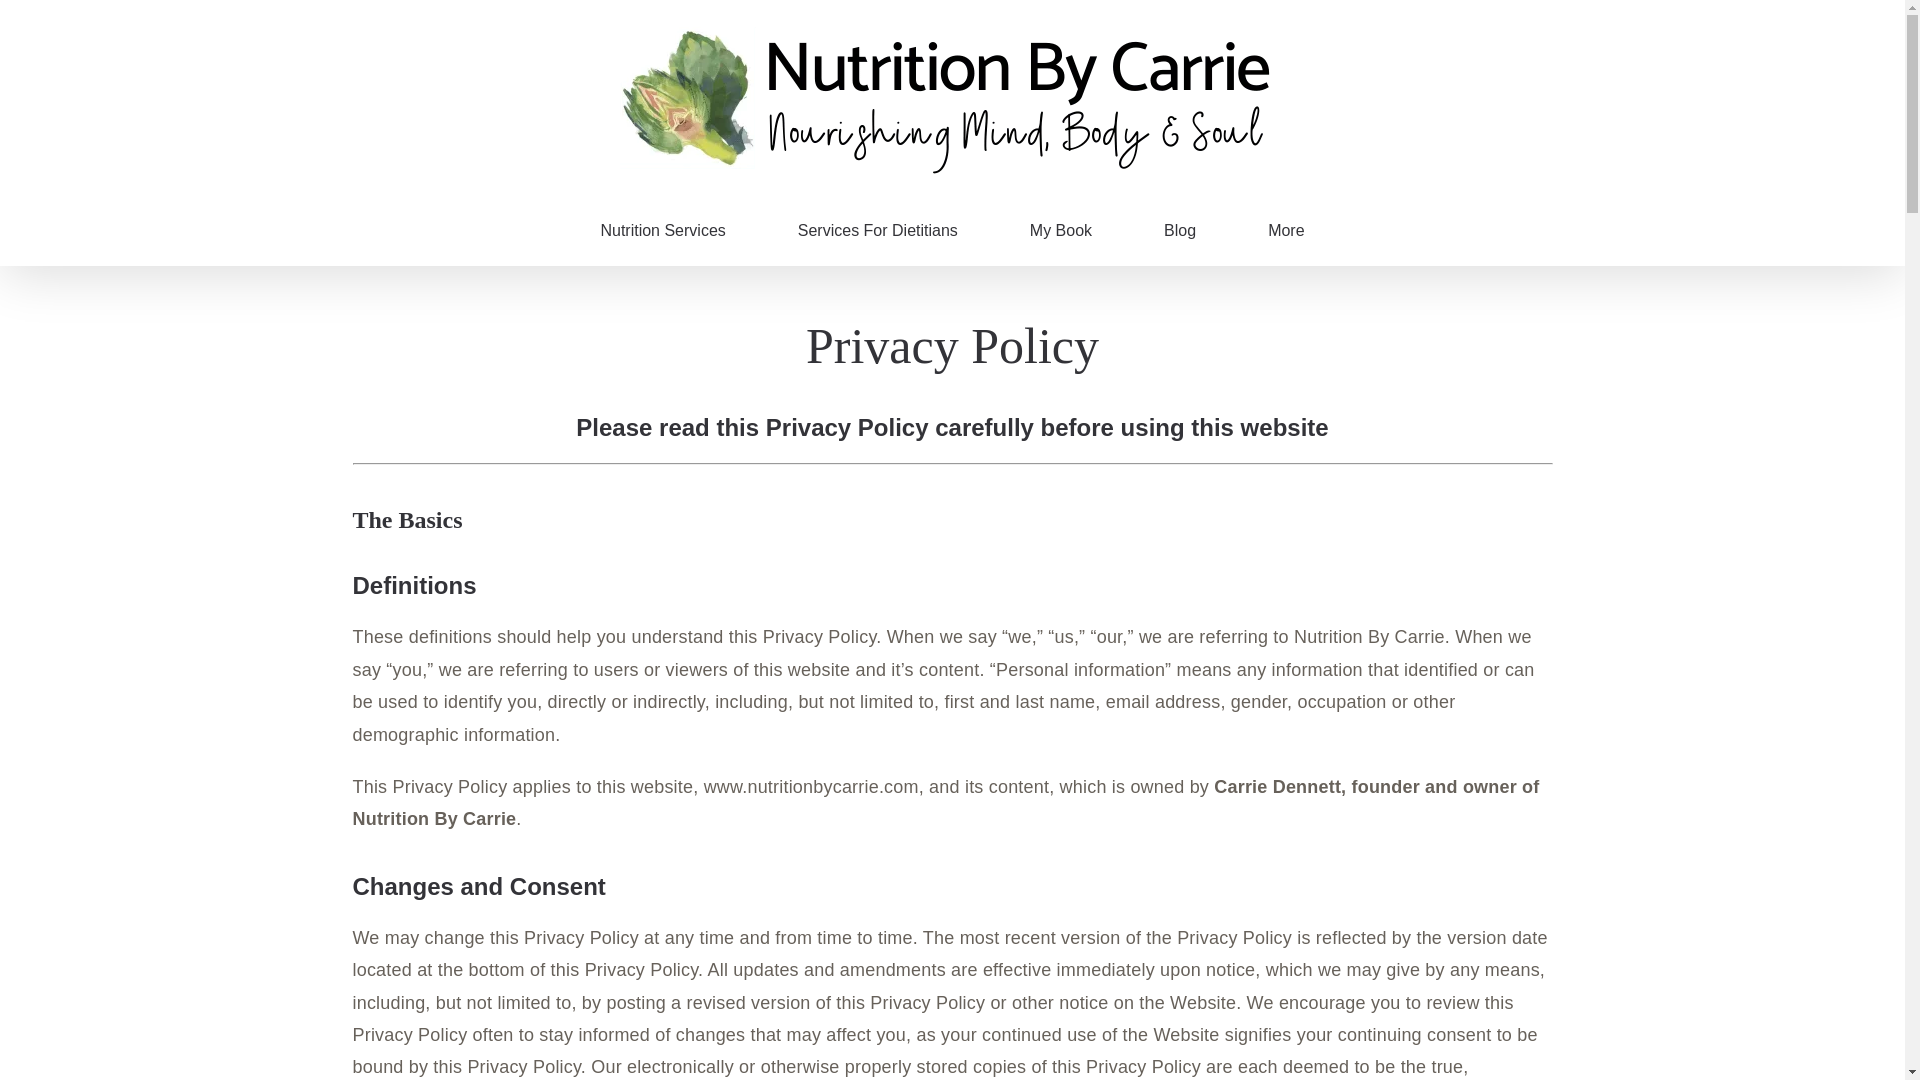 This screenshot has height=1080, width=1920. What do you see at coordinates (878, 230) in the screenshot?
I see `Services For Dietitians` at bounding box center [878, 230].